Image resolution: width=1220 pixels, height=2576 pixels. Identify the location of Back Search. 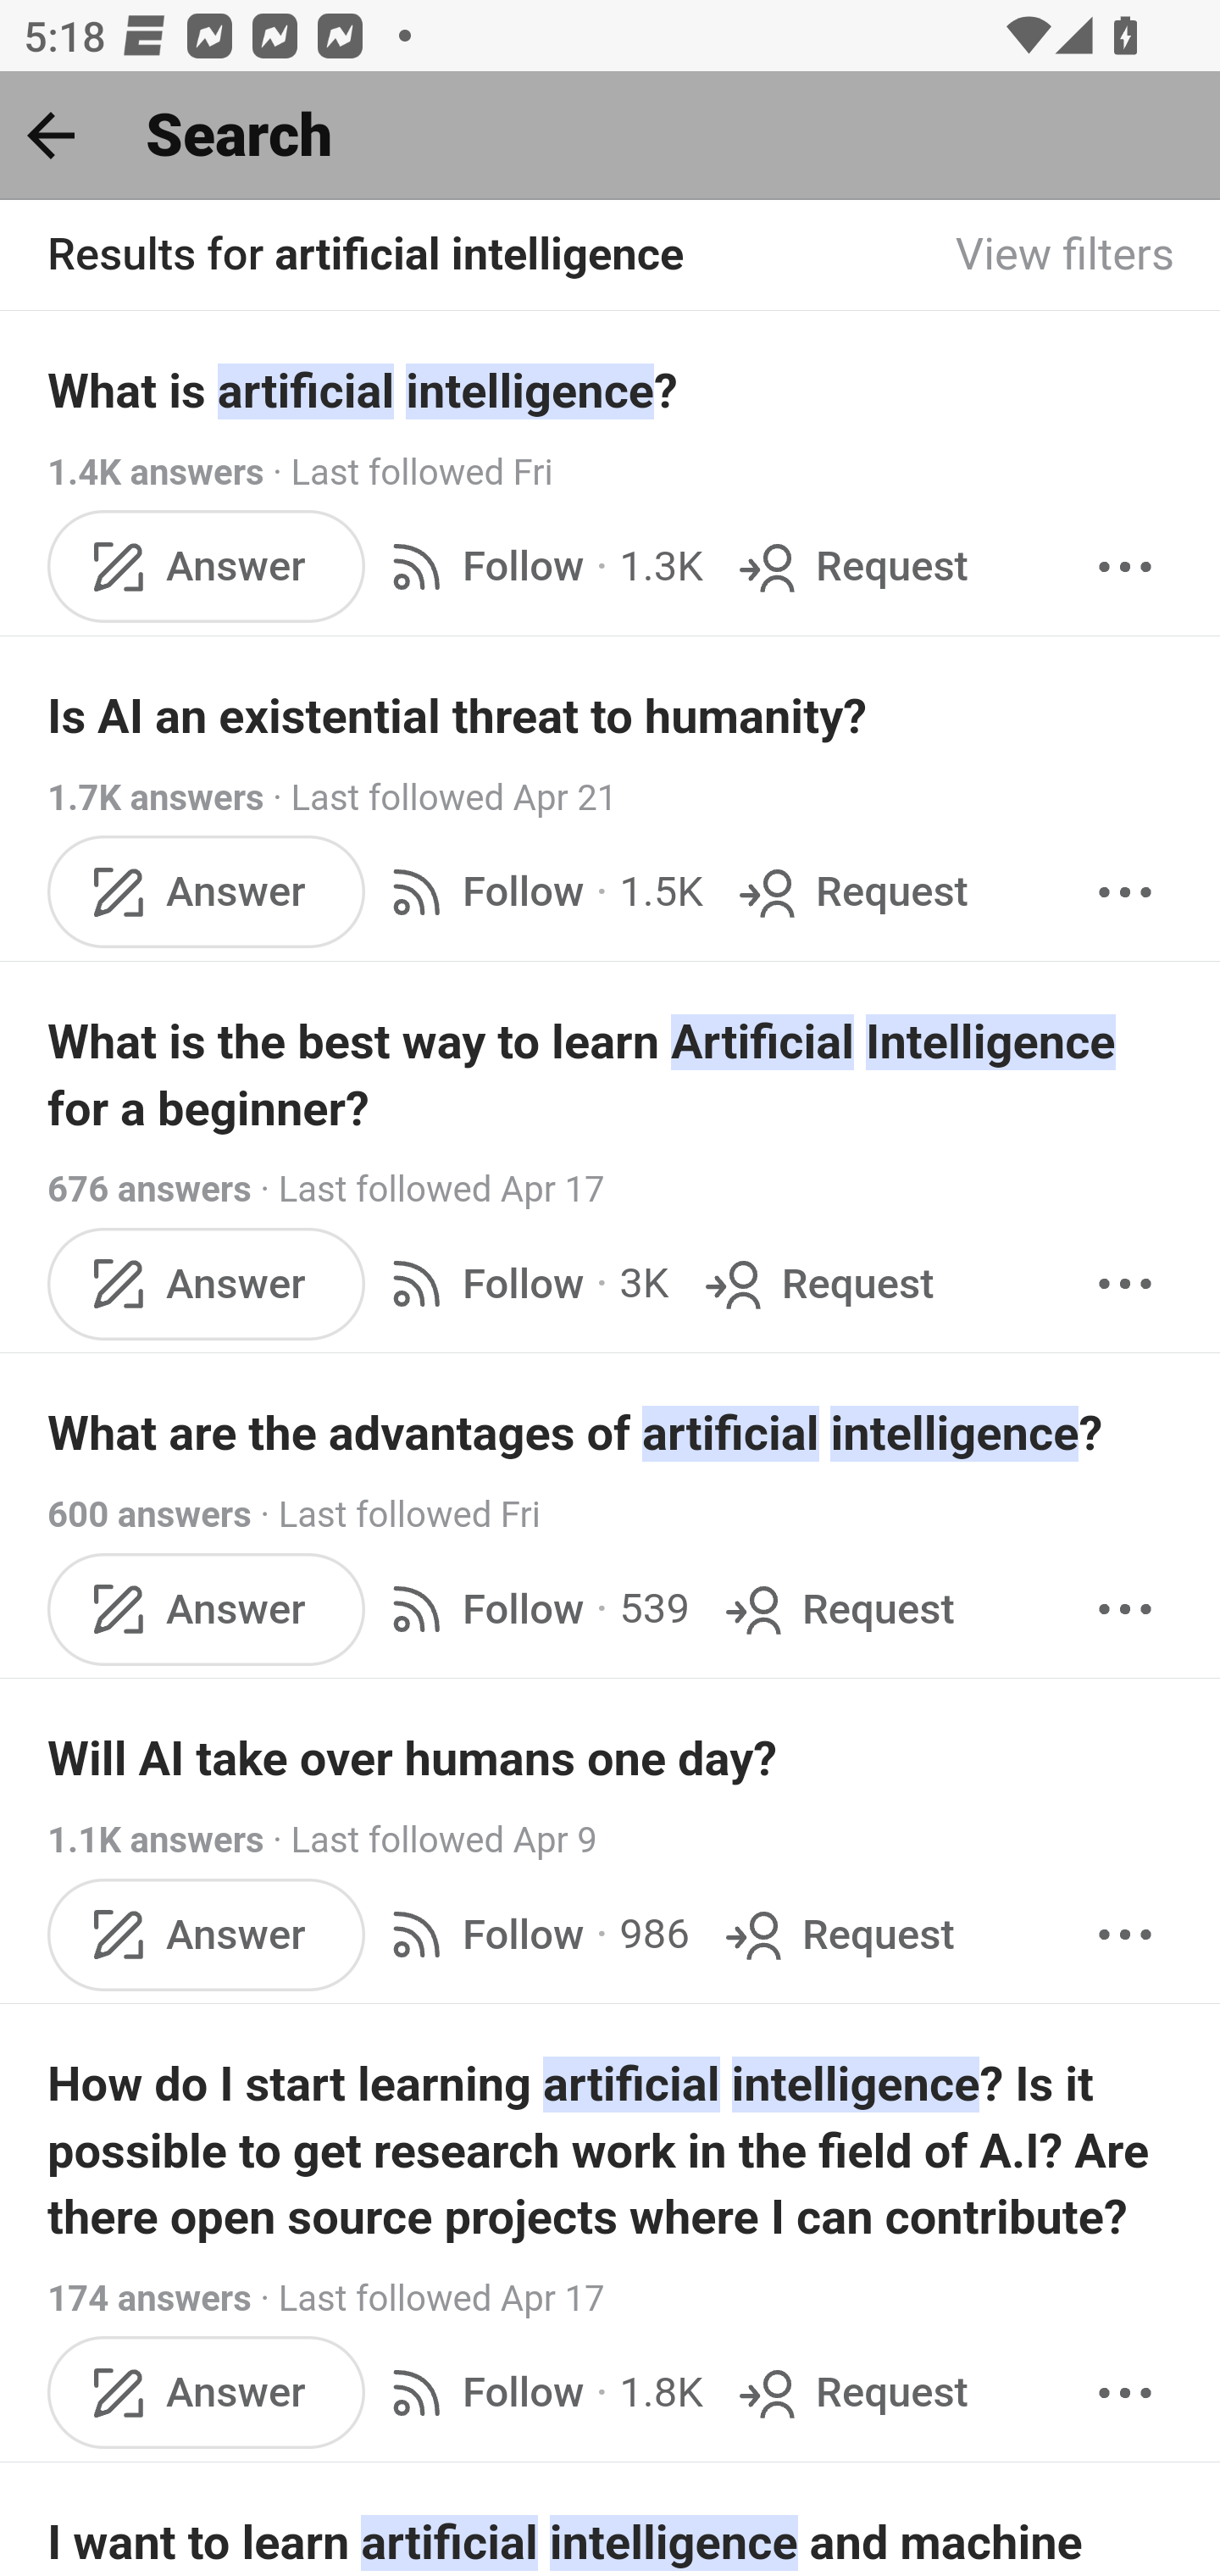
(610, 136).